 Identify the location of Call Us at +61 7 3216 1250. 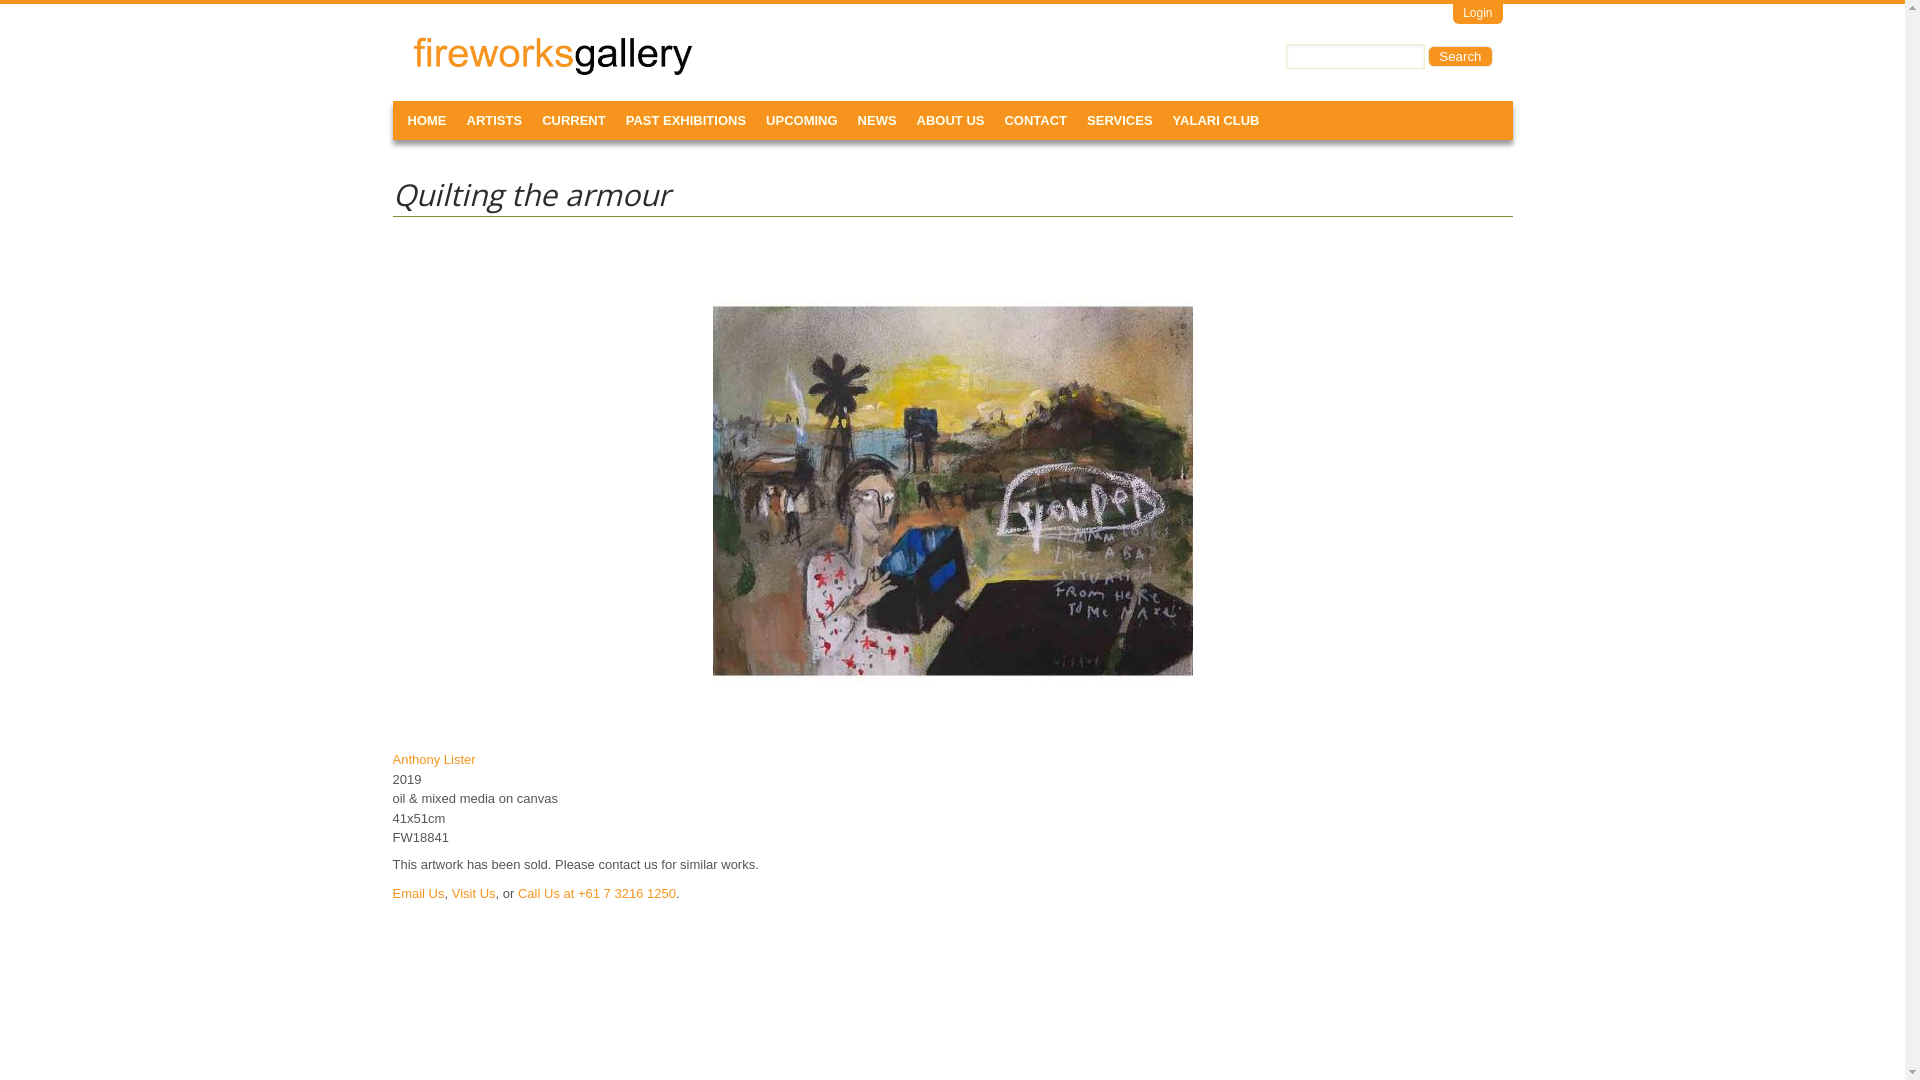
(597, 894).